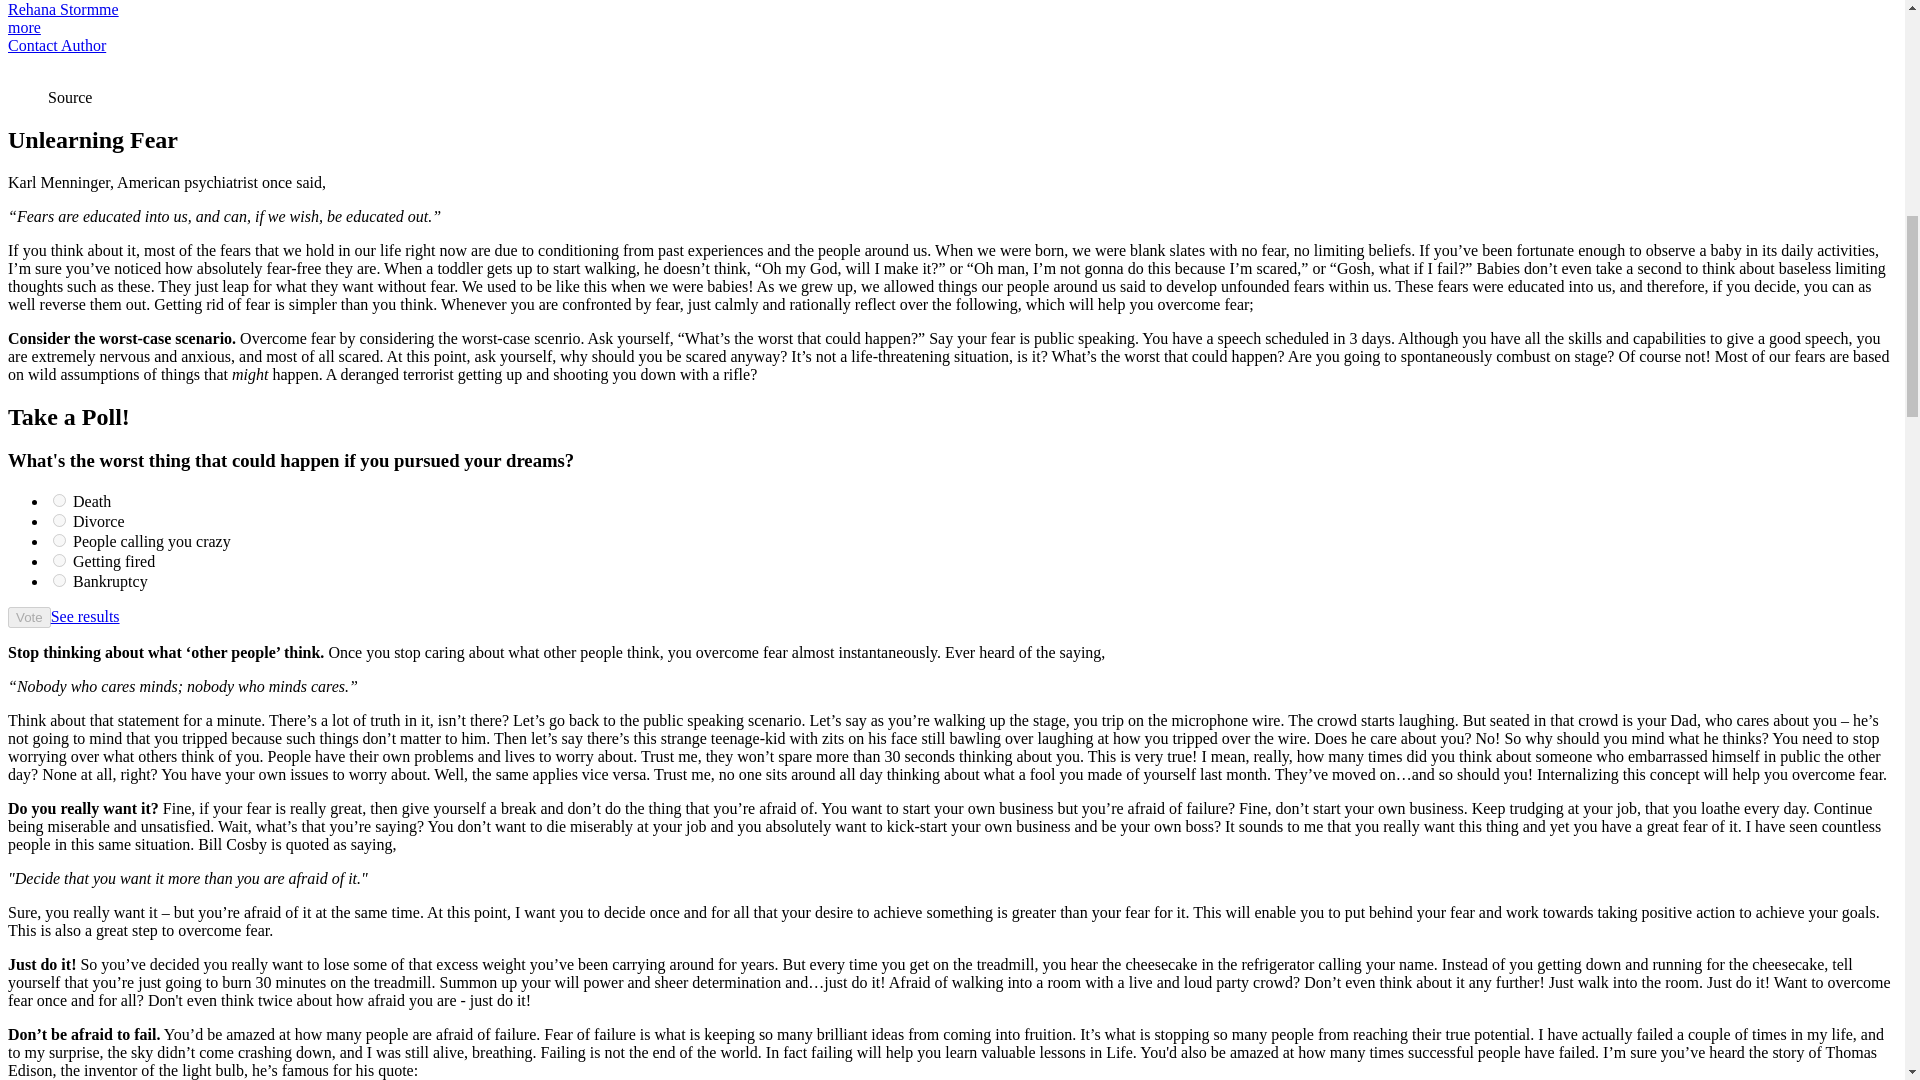  I want to click on See results, so click(85, 616).